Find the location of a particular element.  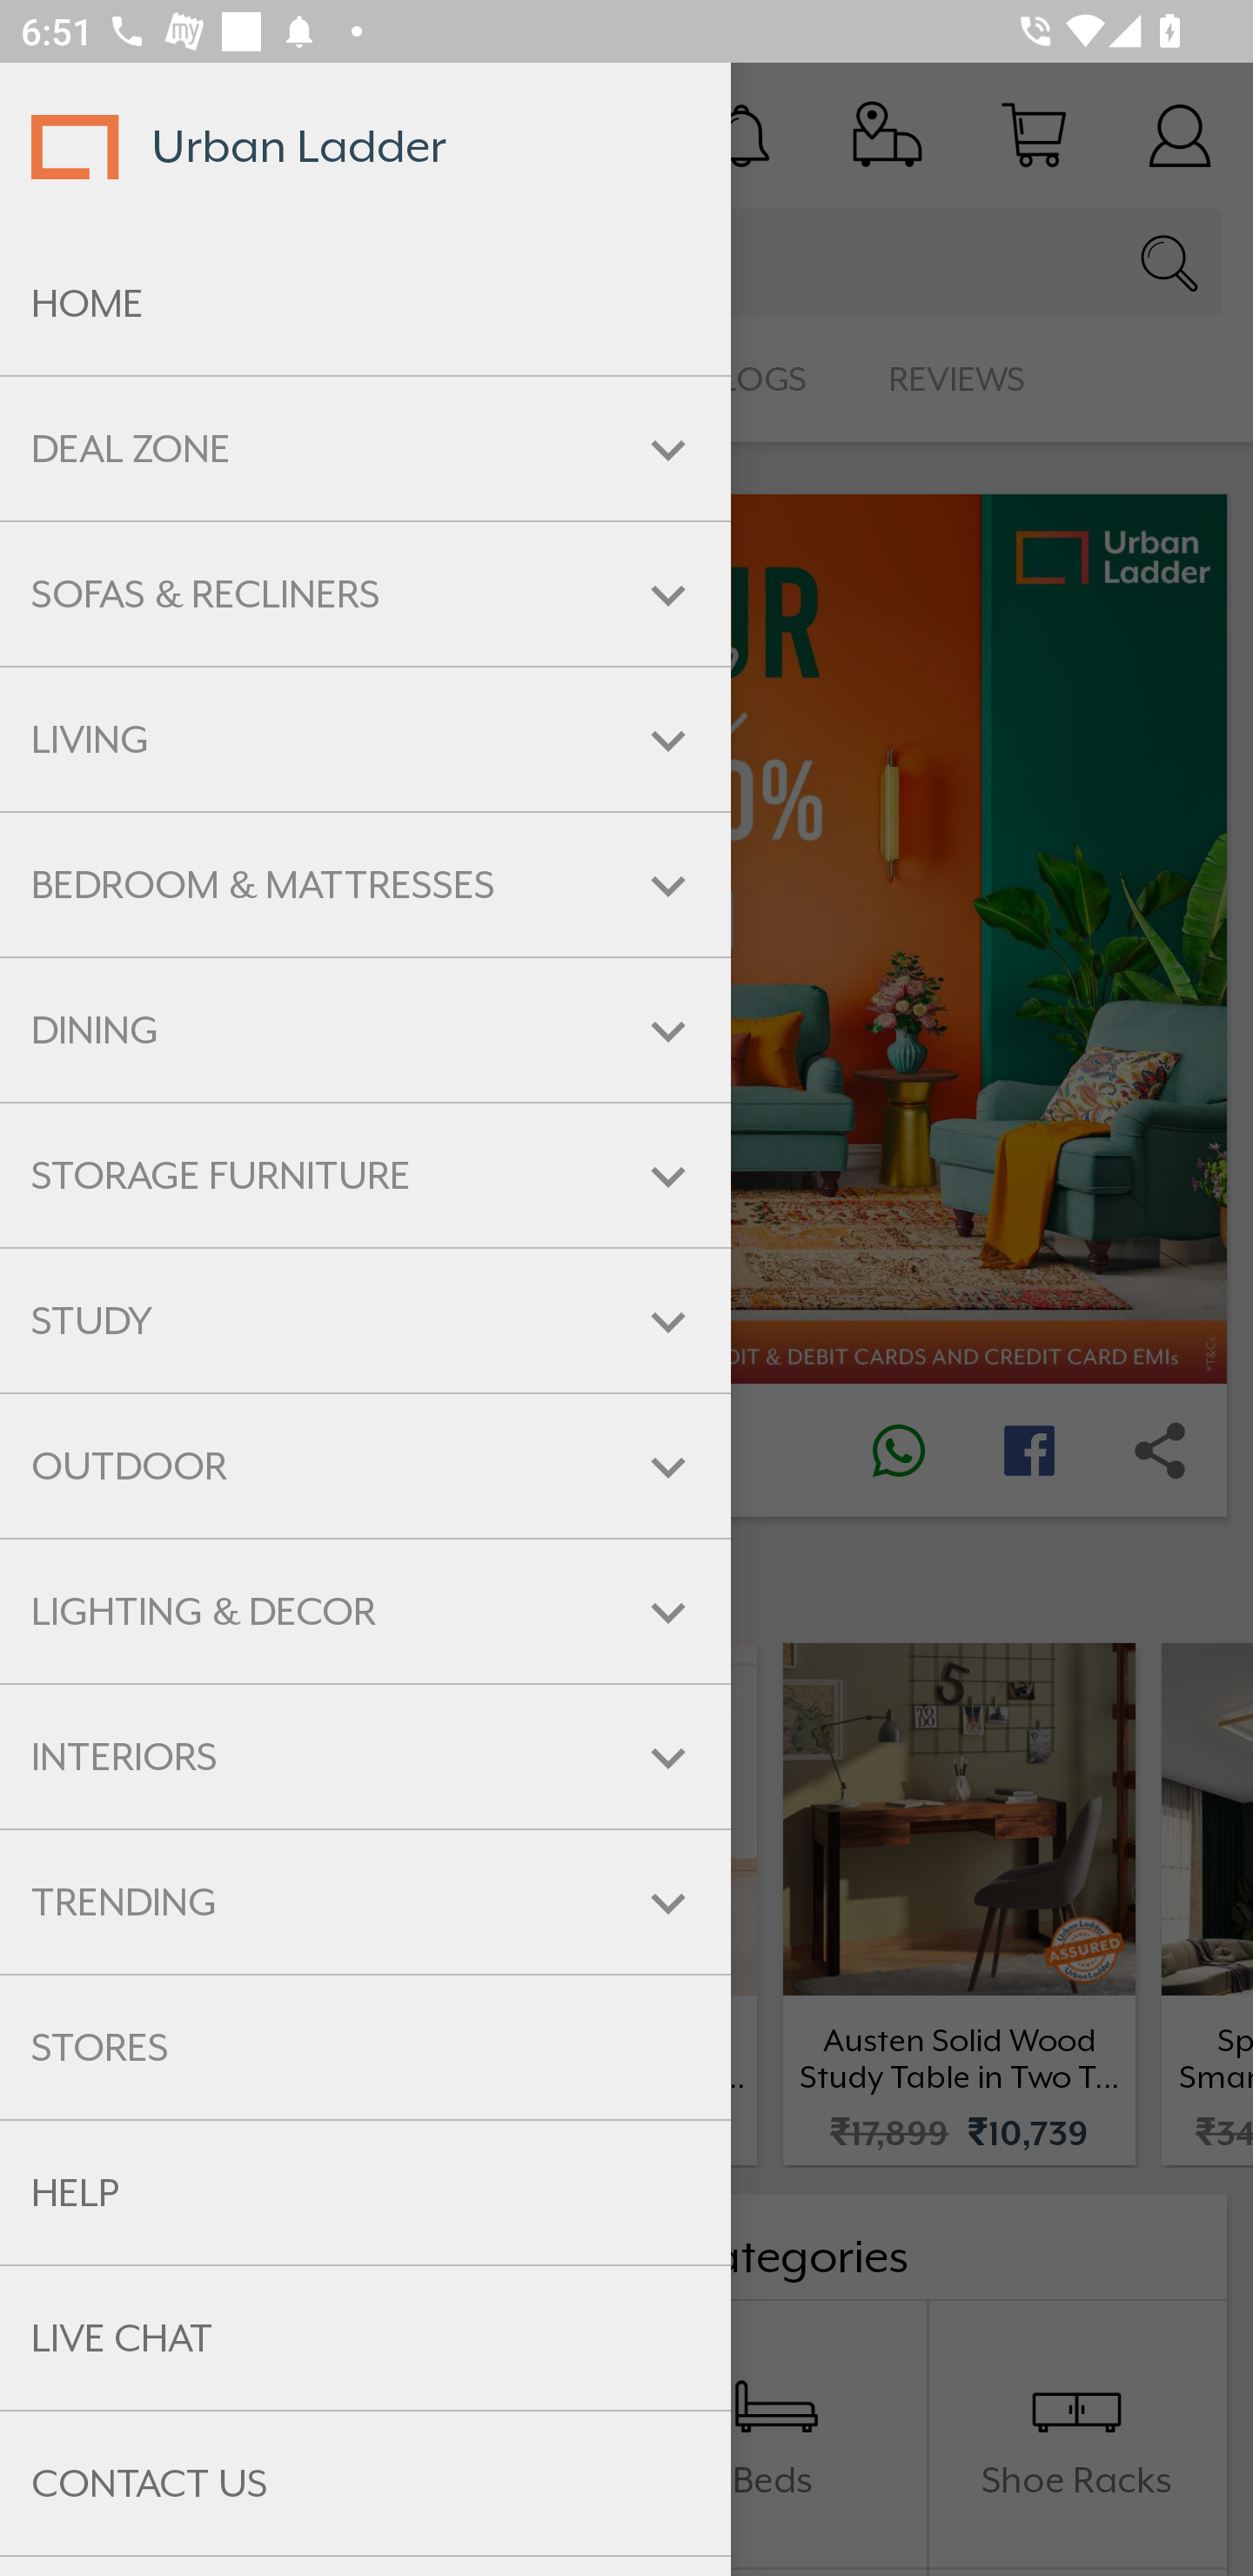

BEDROOM & MATTRESSES  is located at coordinates (365, 884).